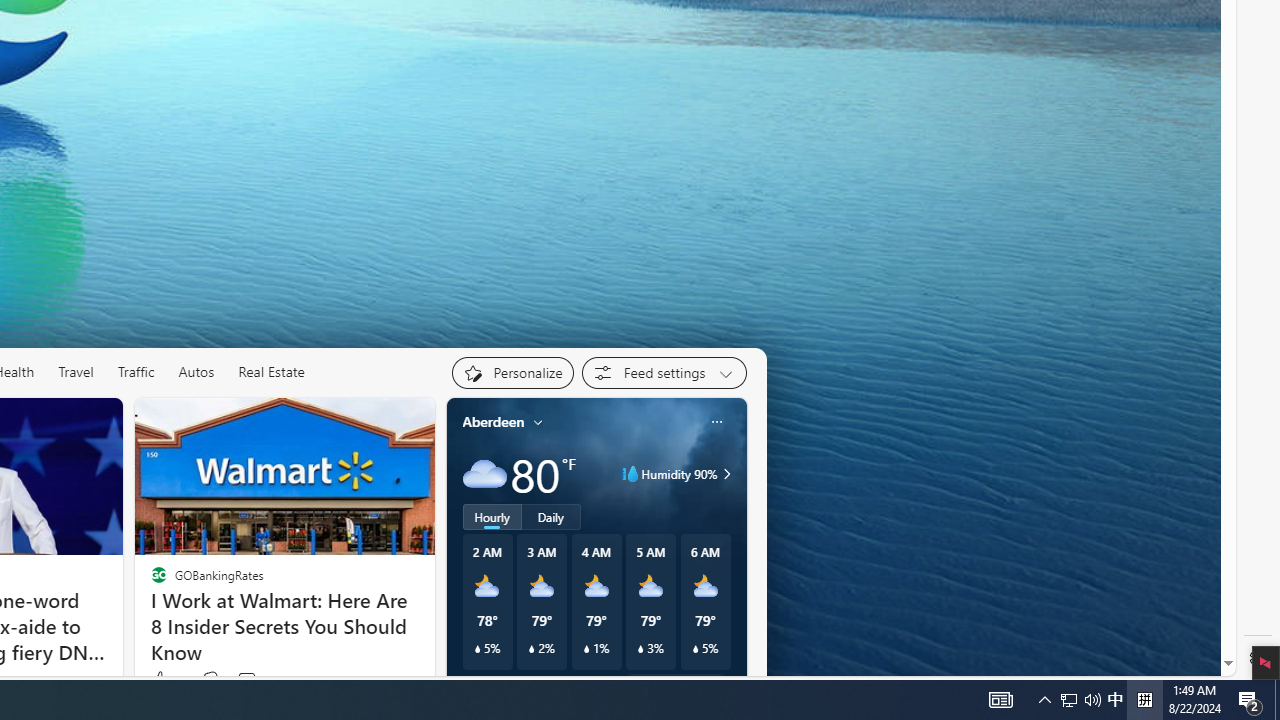 The image size is (1280, 720). I want to click on 2k Like, so click(166, 680).